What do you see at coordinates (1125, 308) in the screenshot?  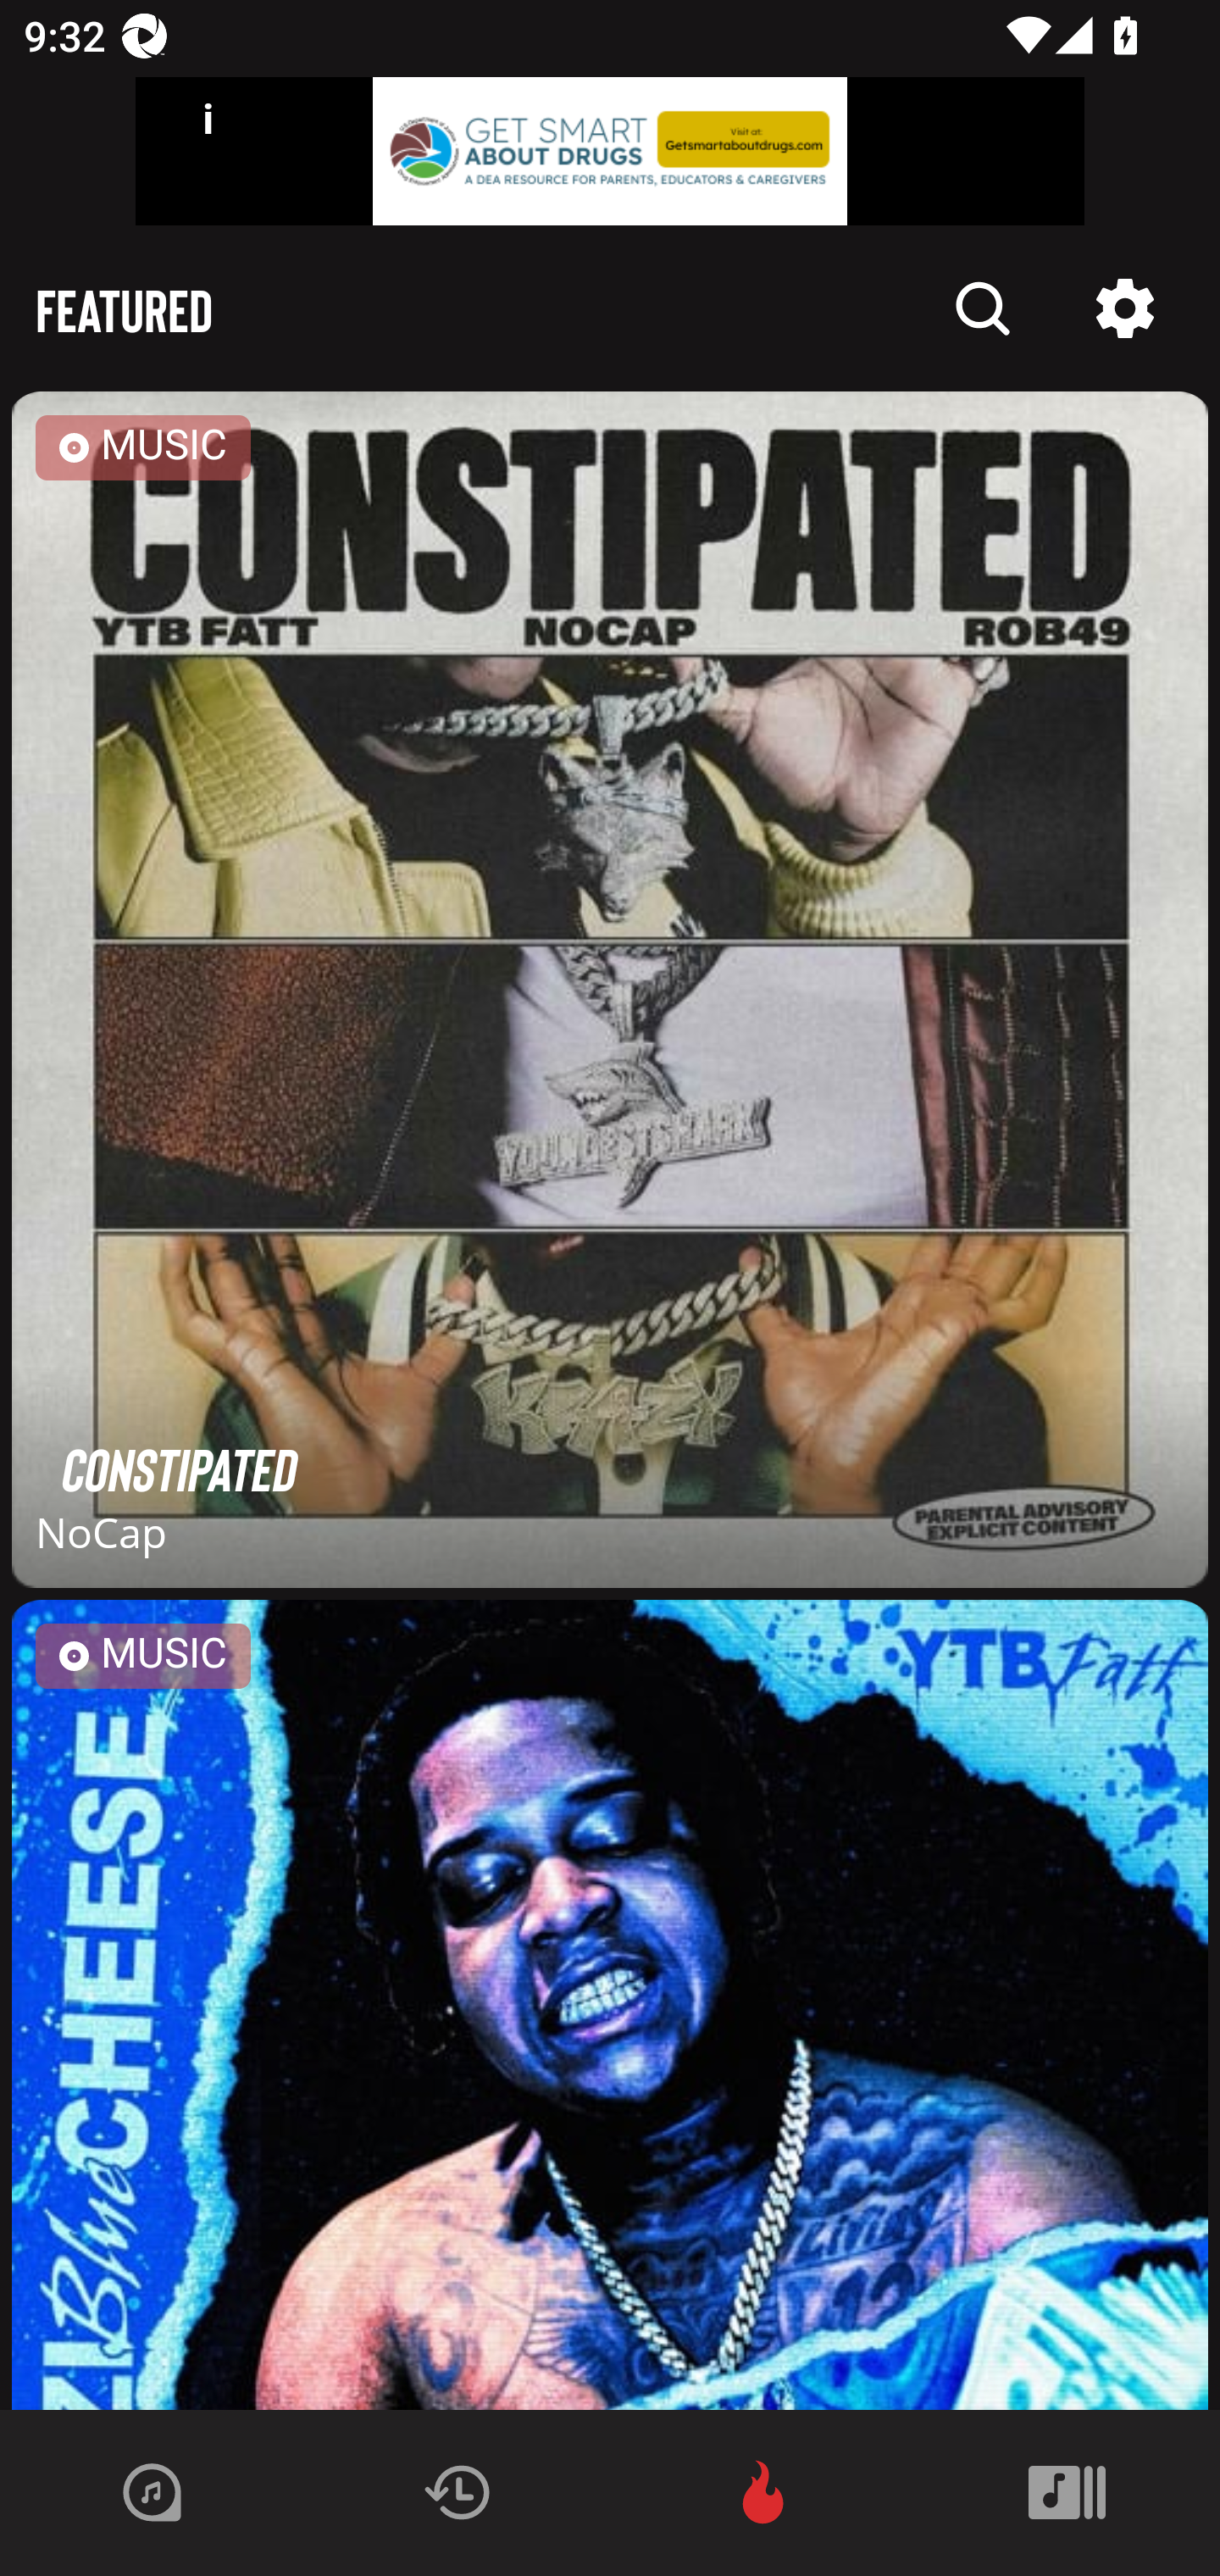 I see `Description` at bounding box center [1125, 308].